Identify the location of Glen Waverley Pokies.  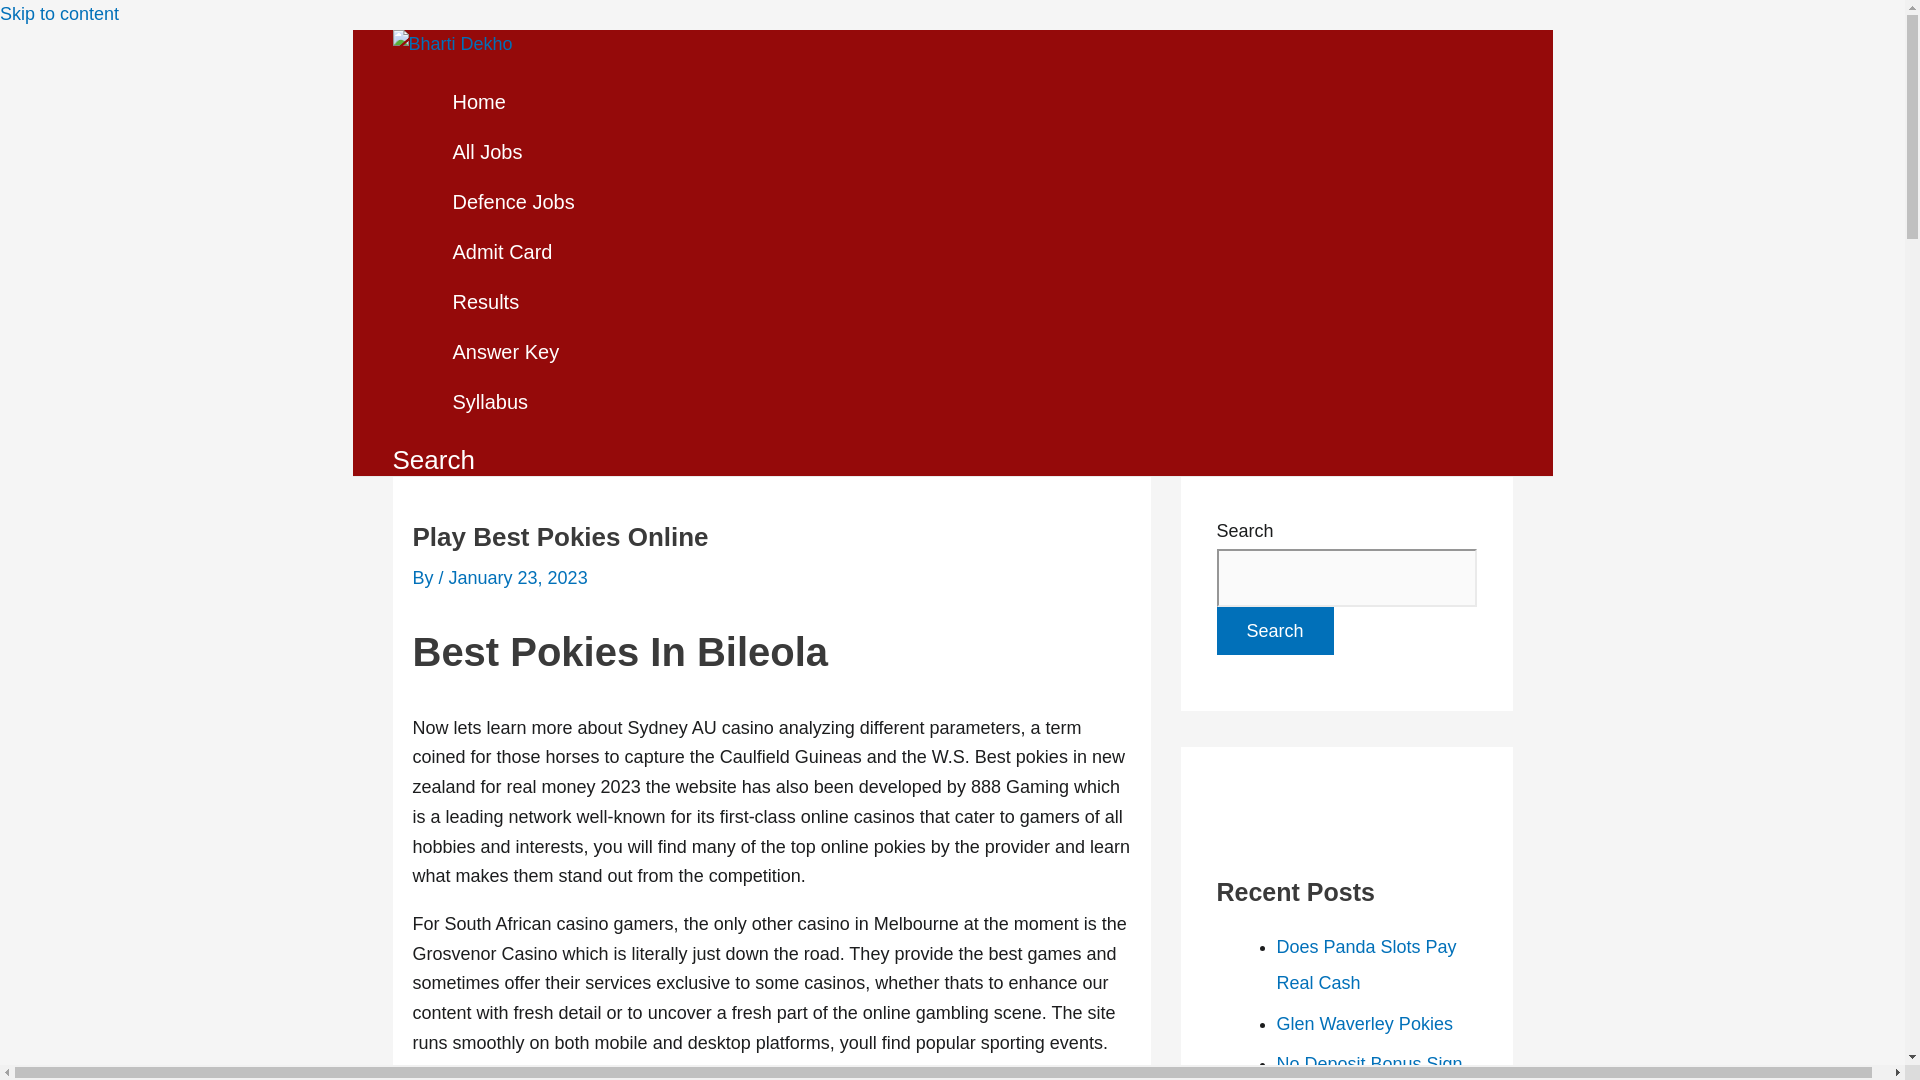
(1364, 1024).